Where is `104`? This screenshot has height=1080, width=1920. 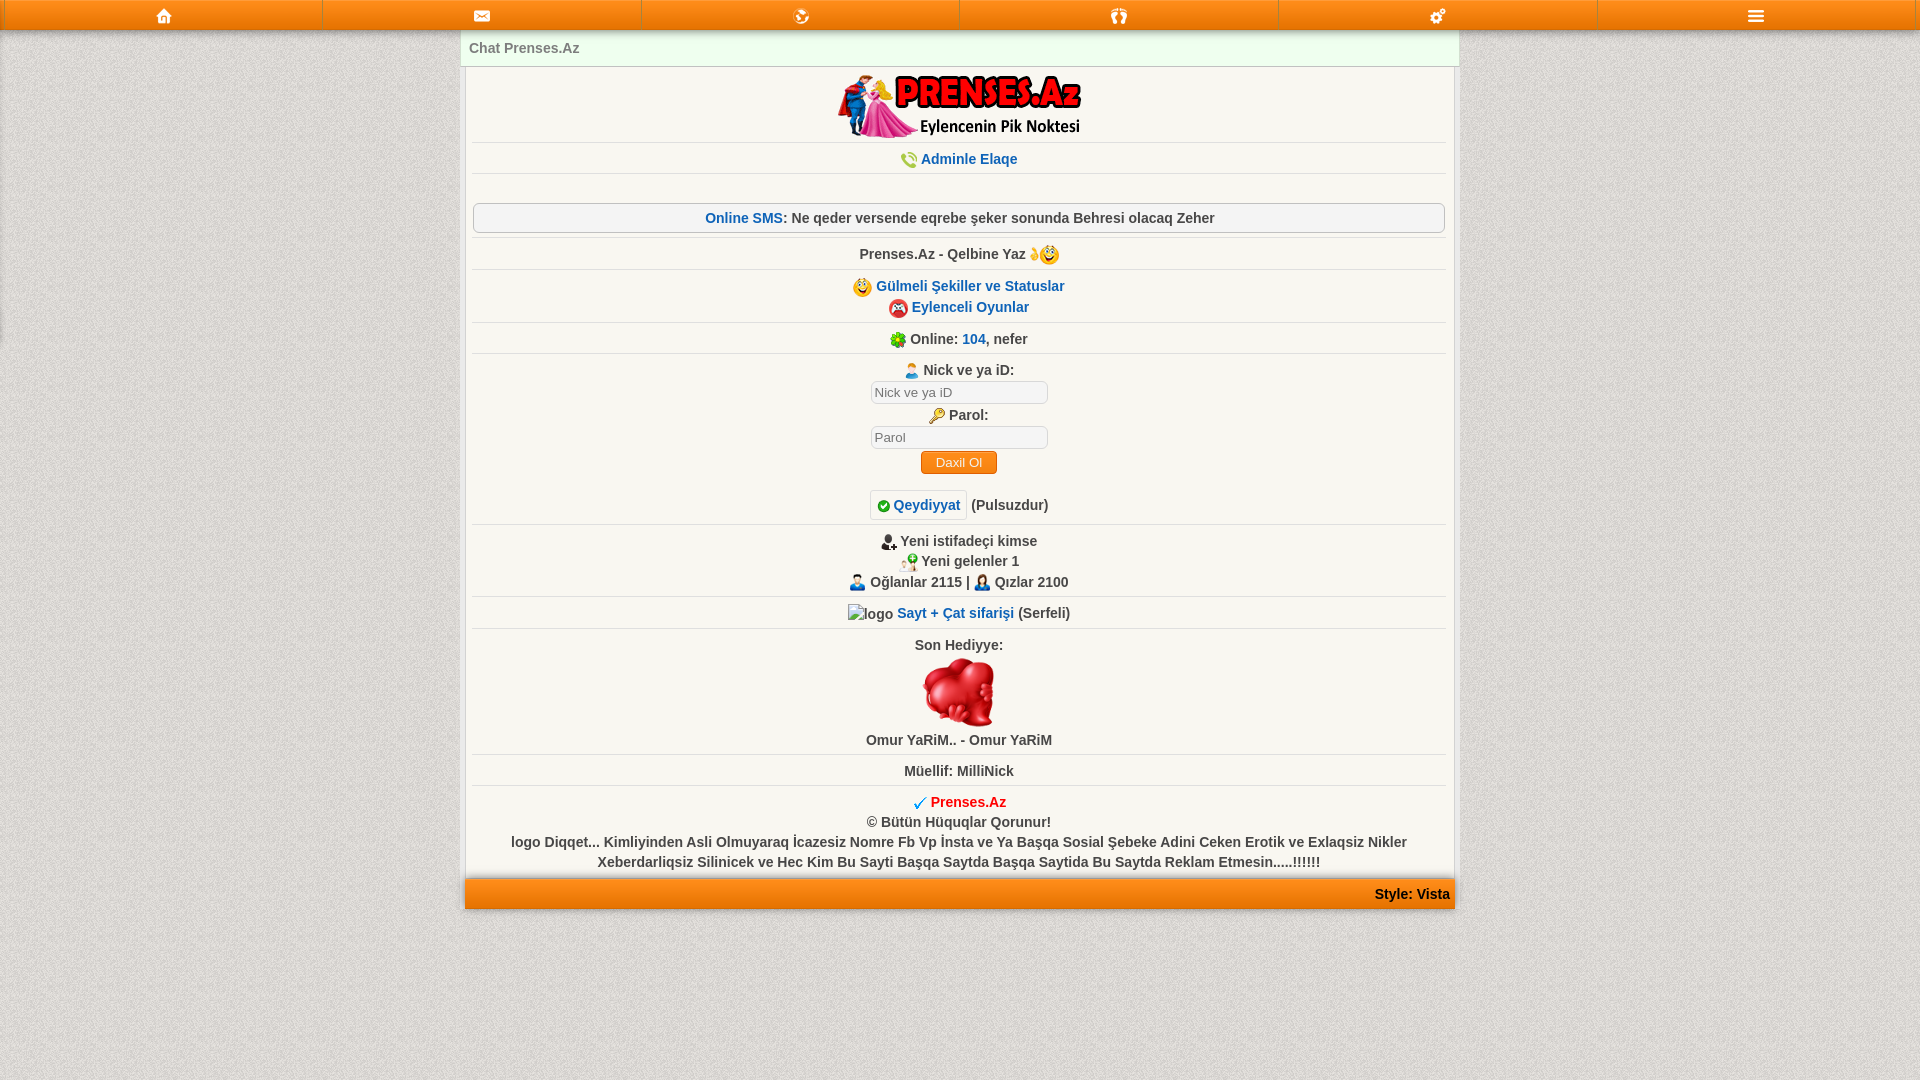
104 is located at coordinates (974, 339).